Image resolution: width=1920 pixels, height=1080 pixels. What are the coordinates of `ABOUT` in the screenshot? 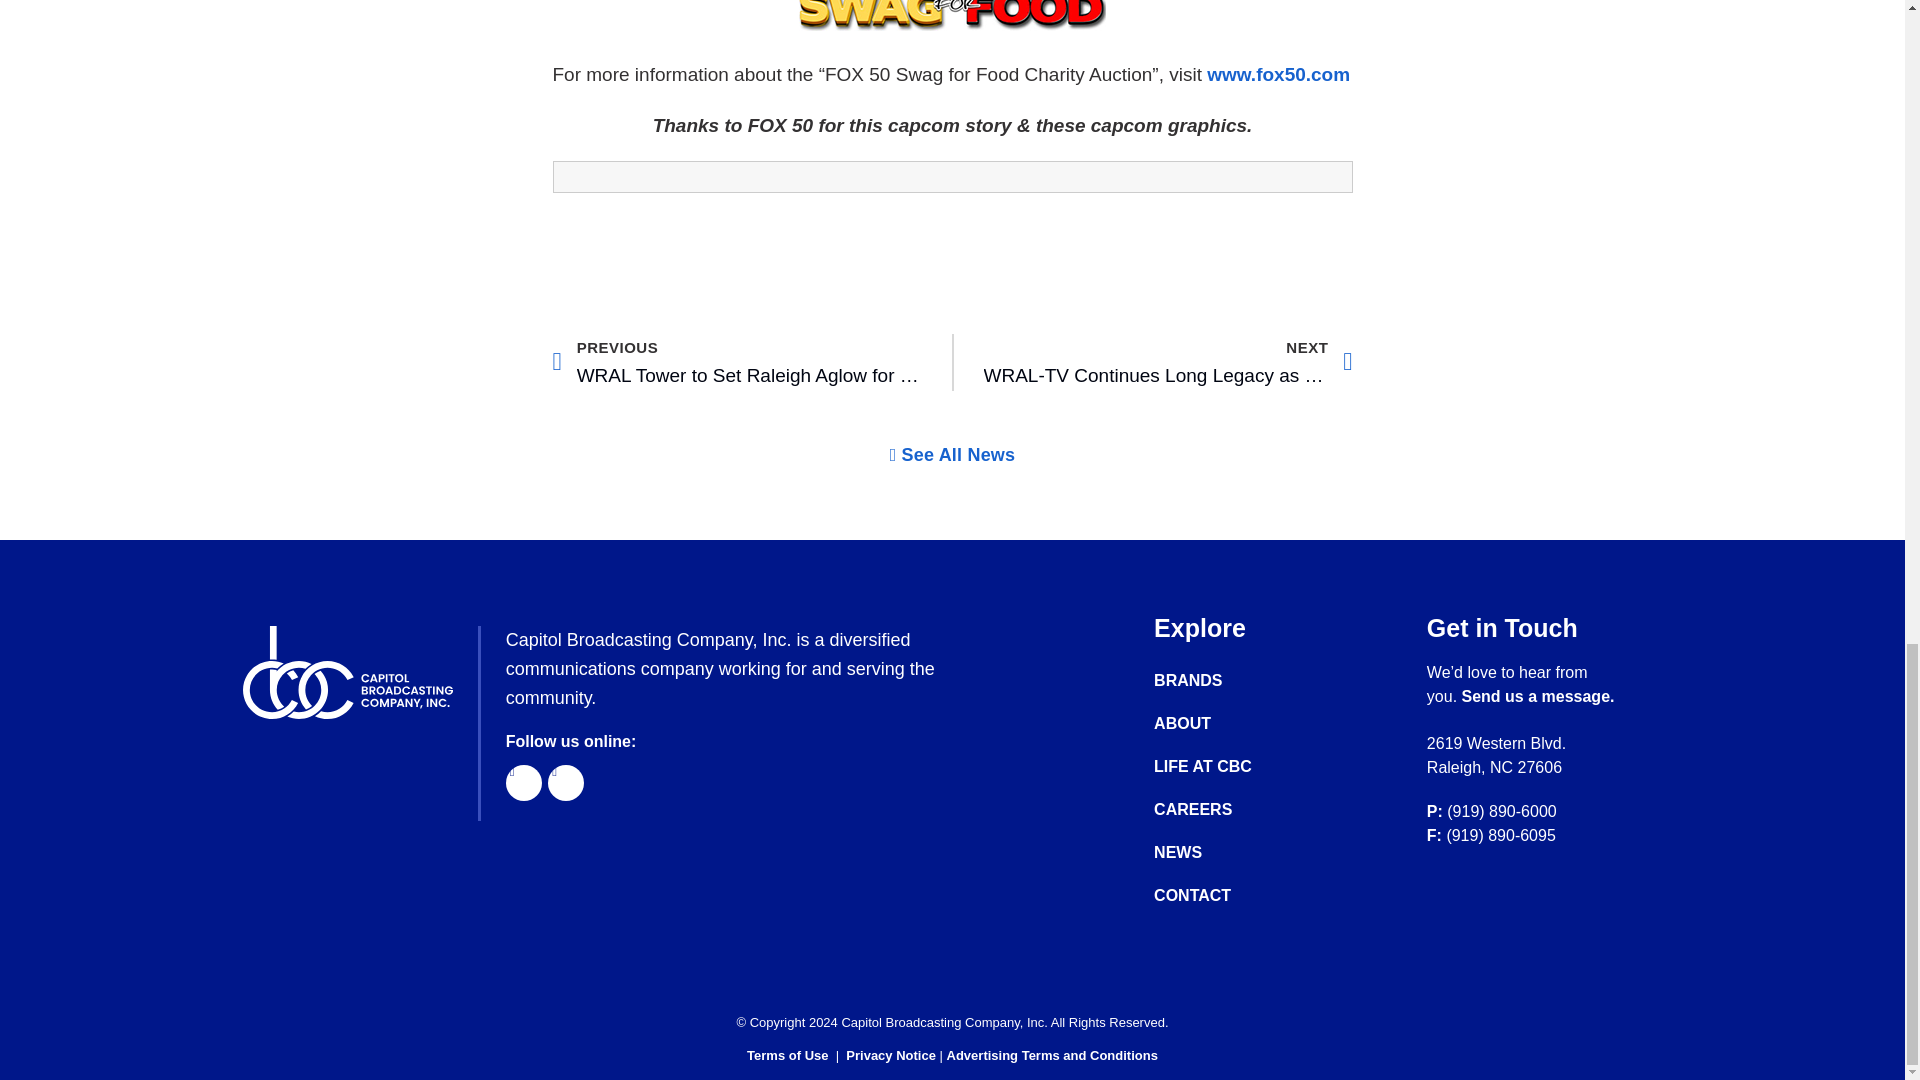 It's located at (1222, 724).